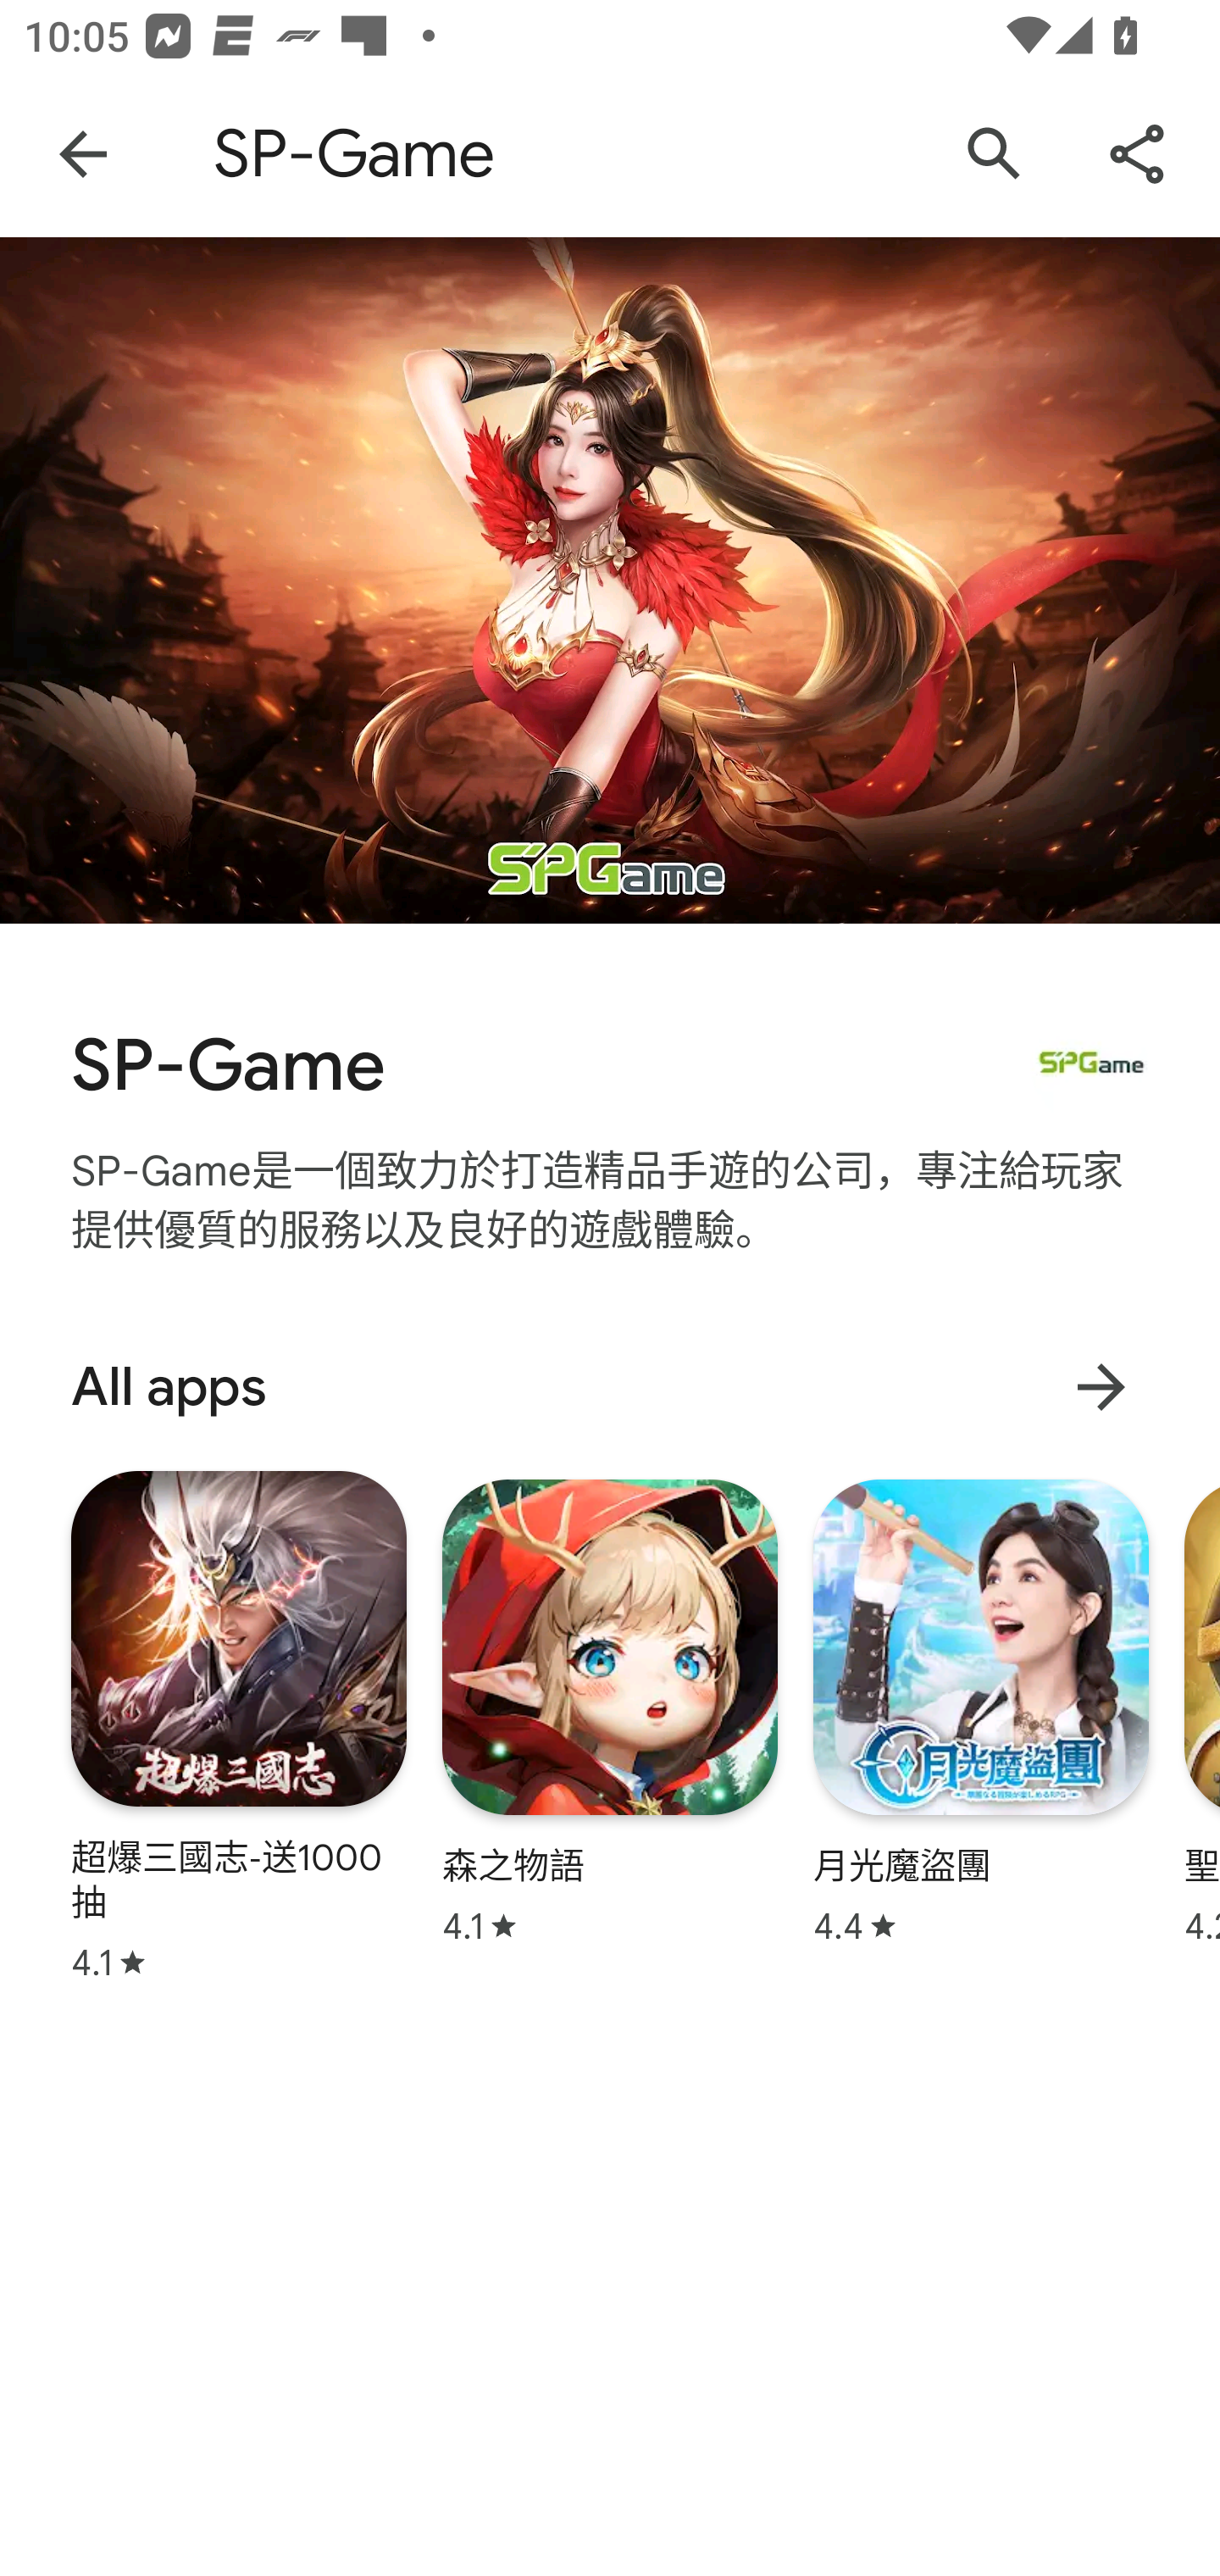 This screenshot has height=2576, width=1220. Describe the element at coordinates (83, 154) in the screenshot. I see `Navigate up` at that location.